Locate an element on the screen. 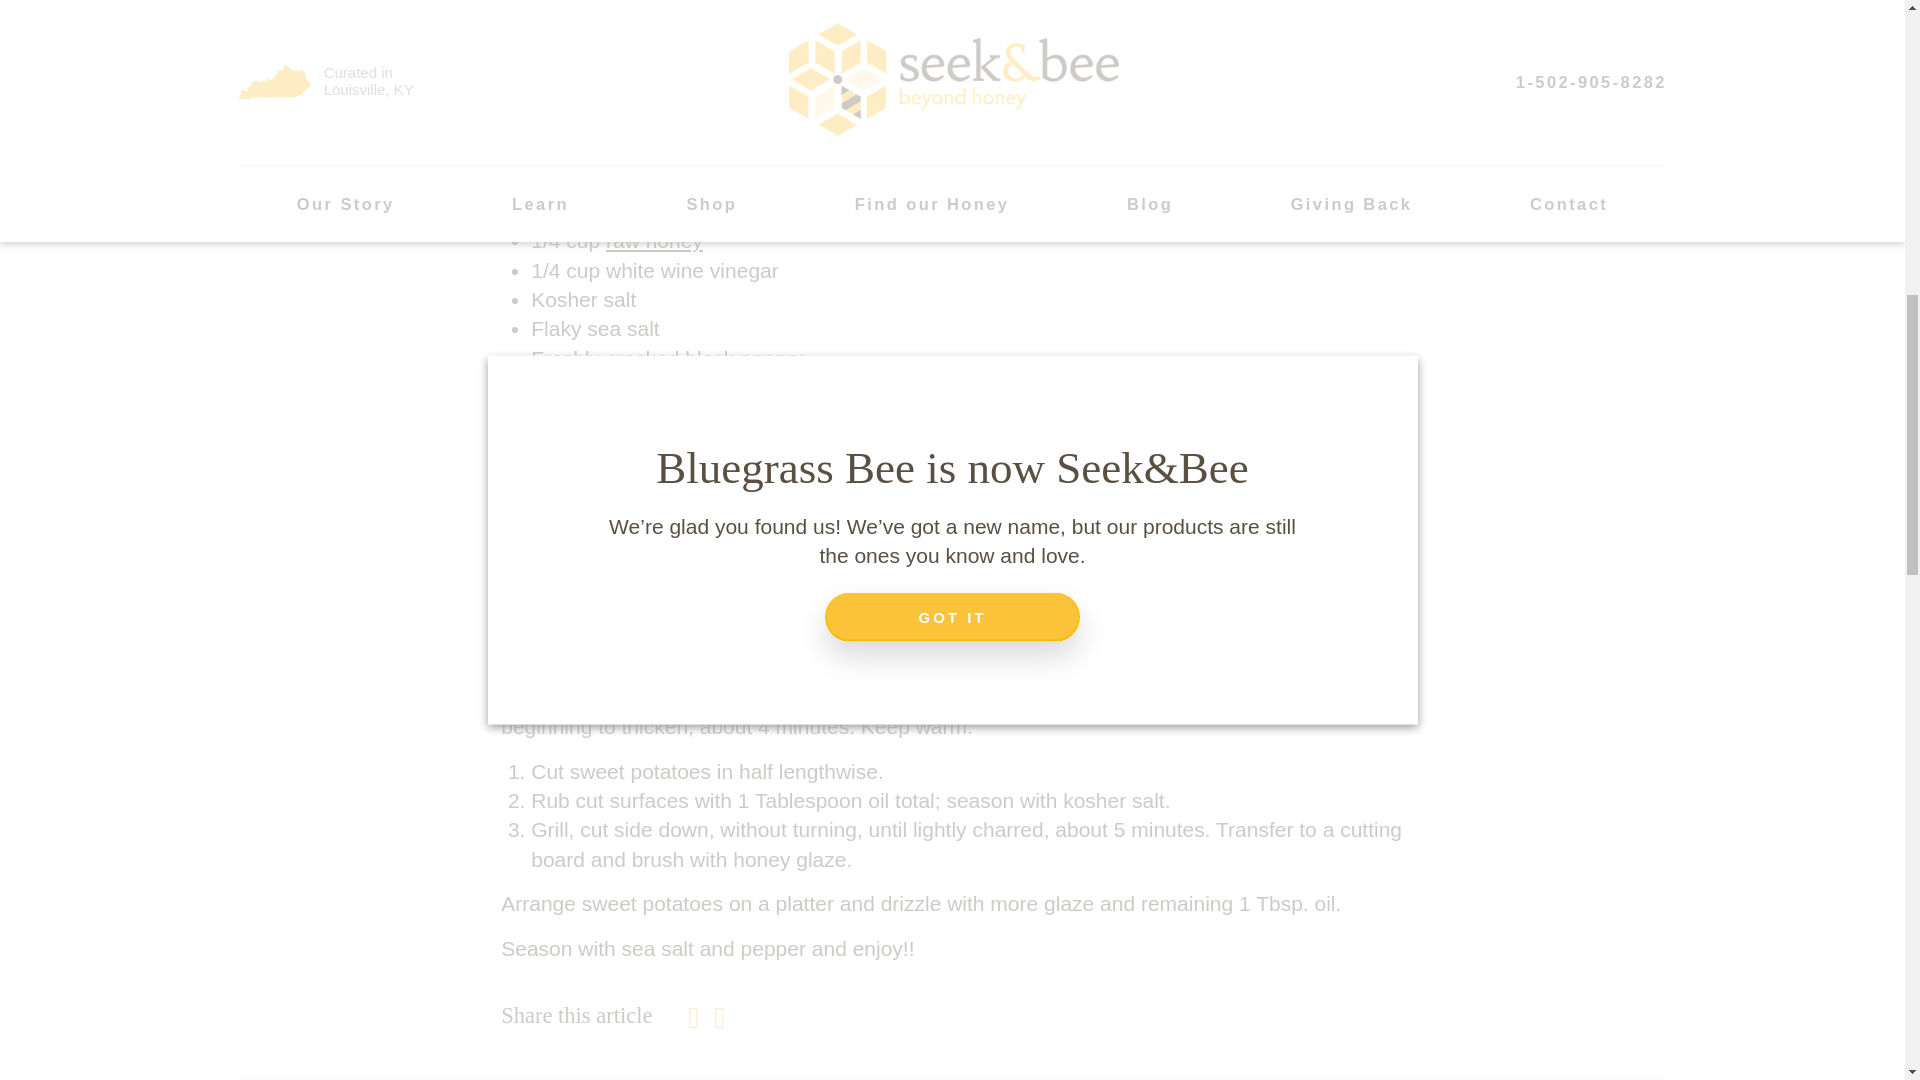 Image resolution: width=1920 pixels, height=1080 pixels. raw honey is located at coordinates (654, 240).